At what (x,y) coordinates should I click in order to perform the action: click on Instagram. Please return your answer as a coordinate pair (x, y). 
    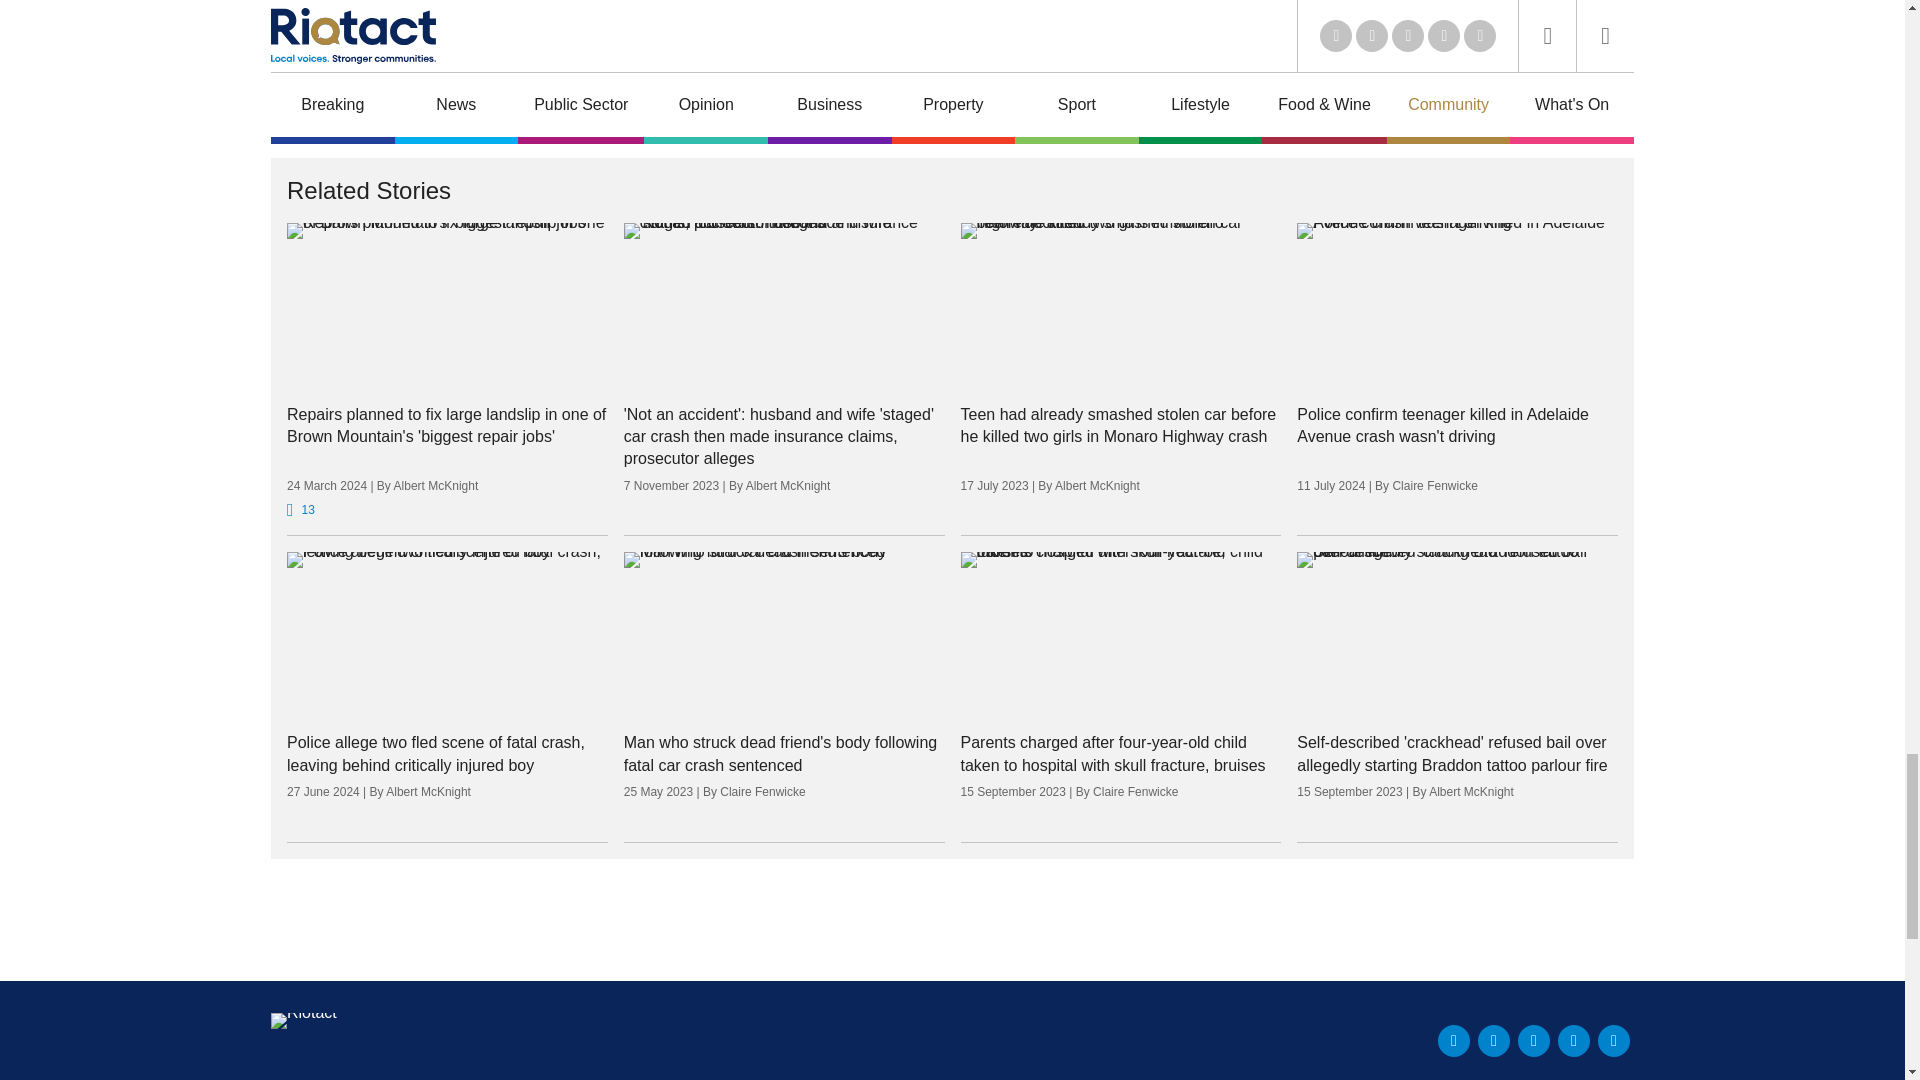
    Looking at the image, I should click on (1614, 1040).